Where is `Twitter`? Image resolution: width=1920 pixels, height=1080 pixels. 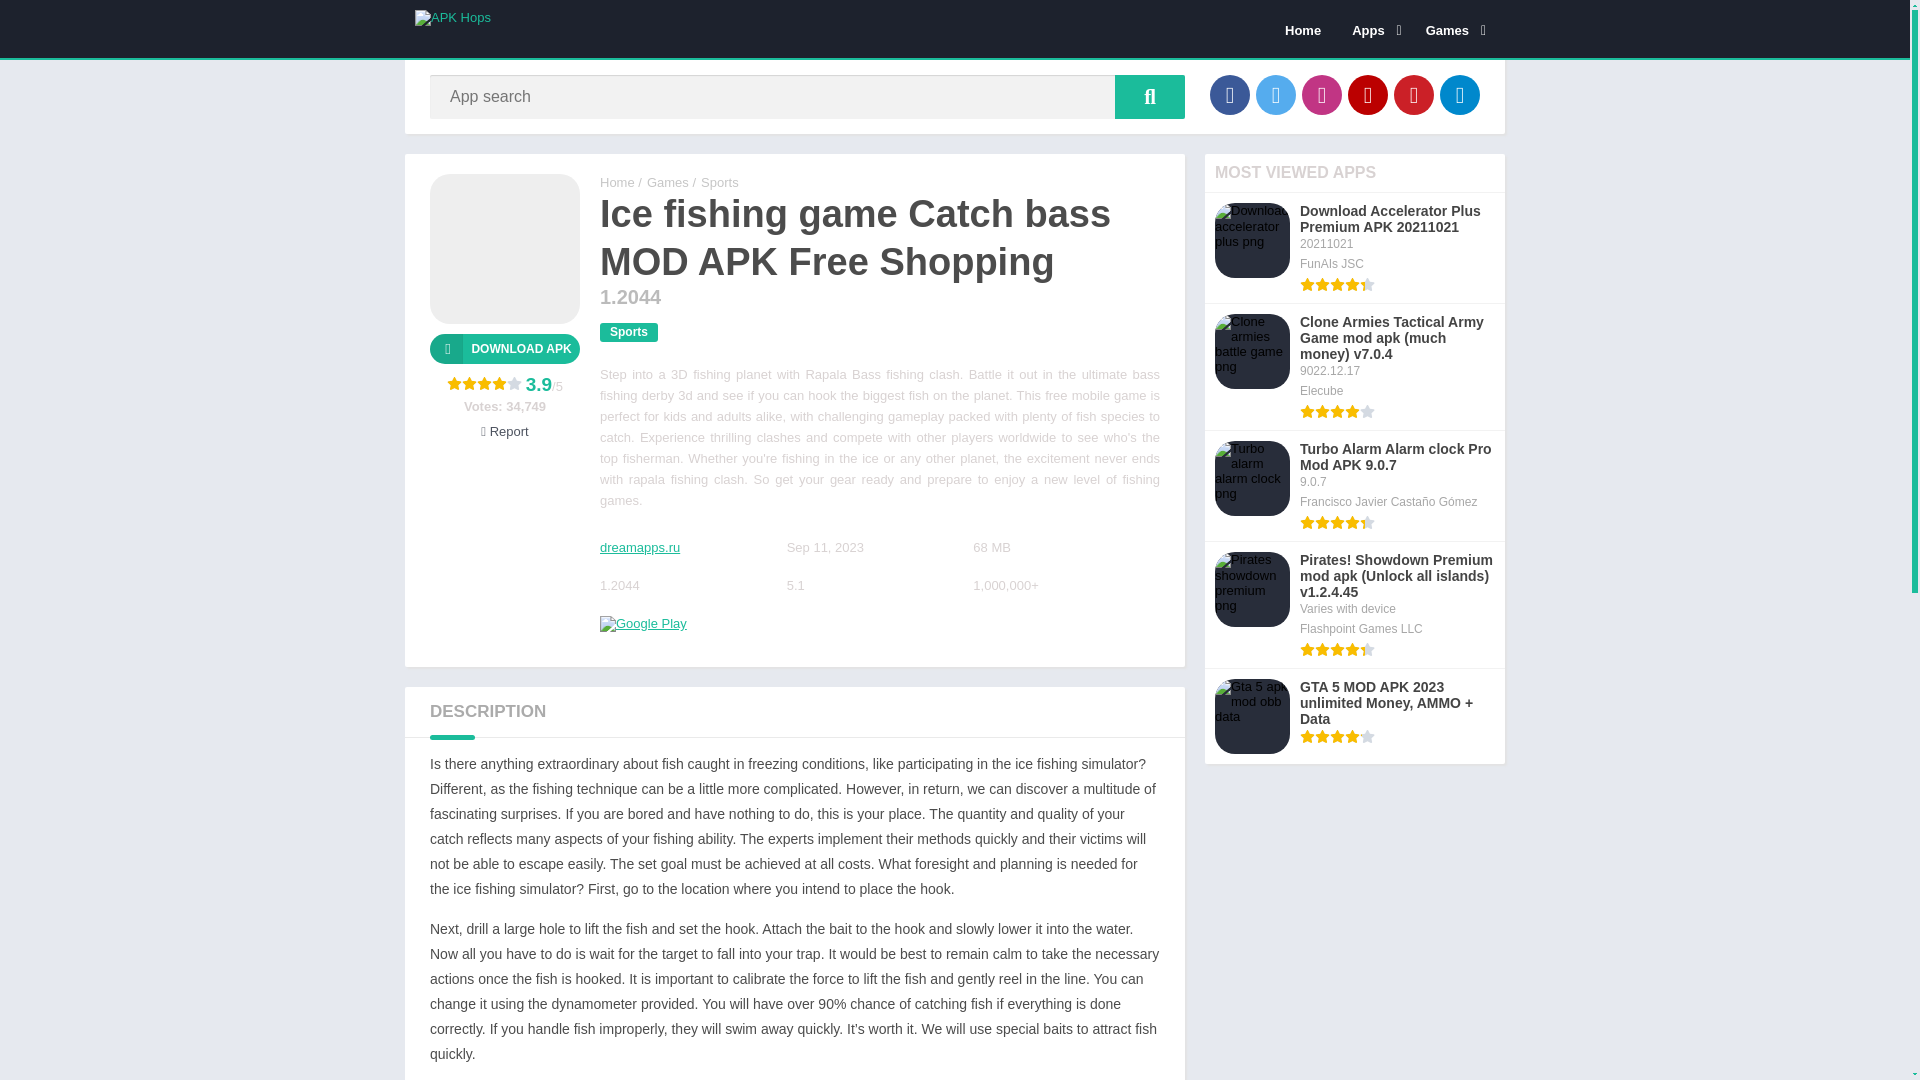 Twitter is located at coordinates (1276, 94).